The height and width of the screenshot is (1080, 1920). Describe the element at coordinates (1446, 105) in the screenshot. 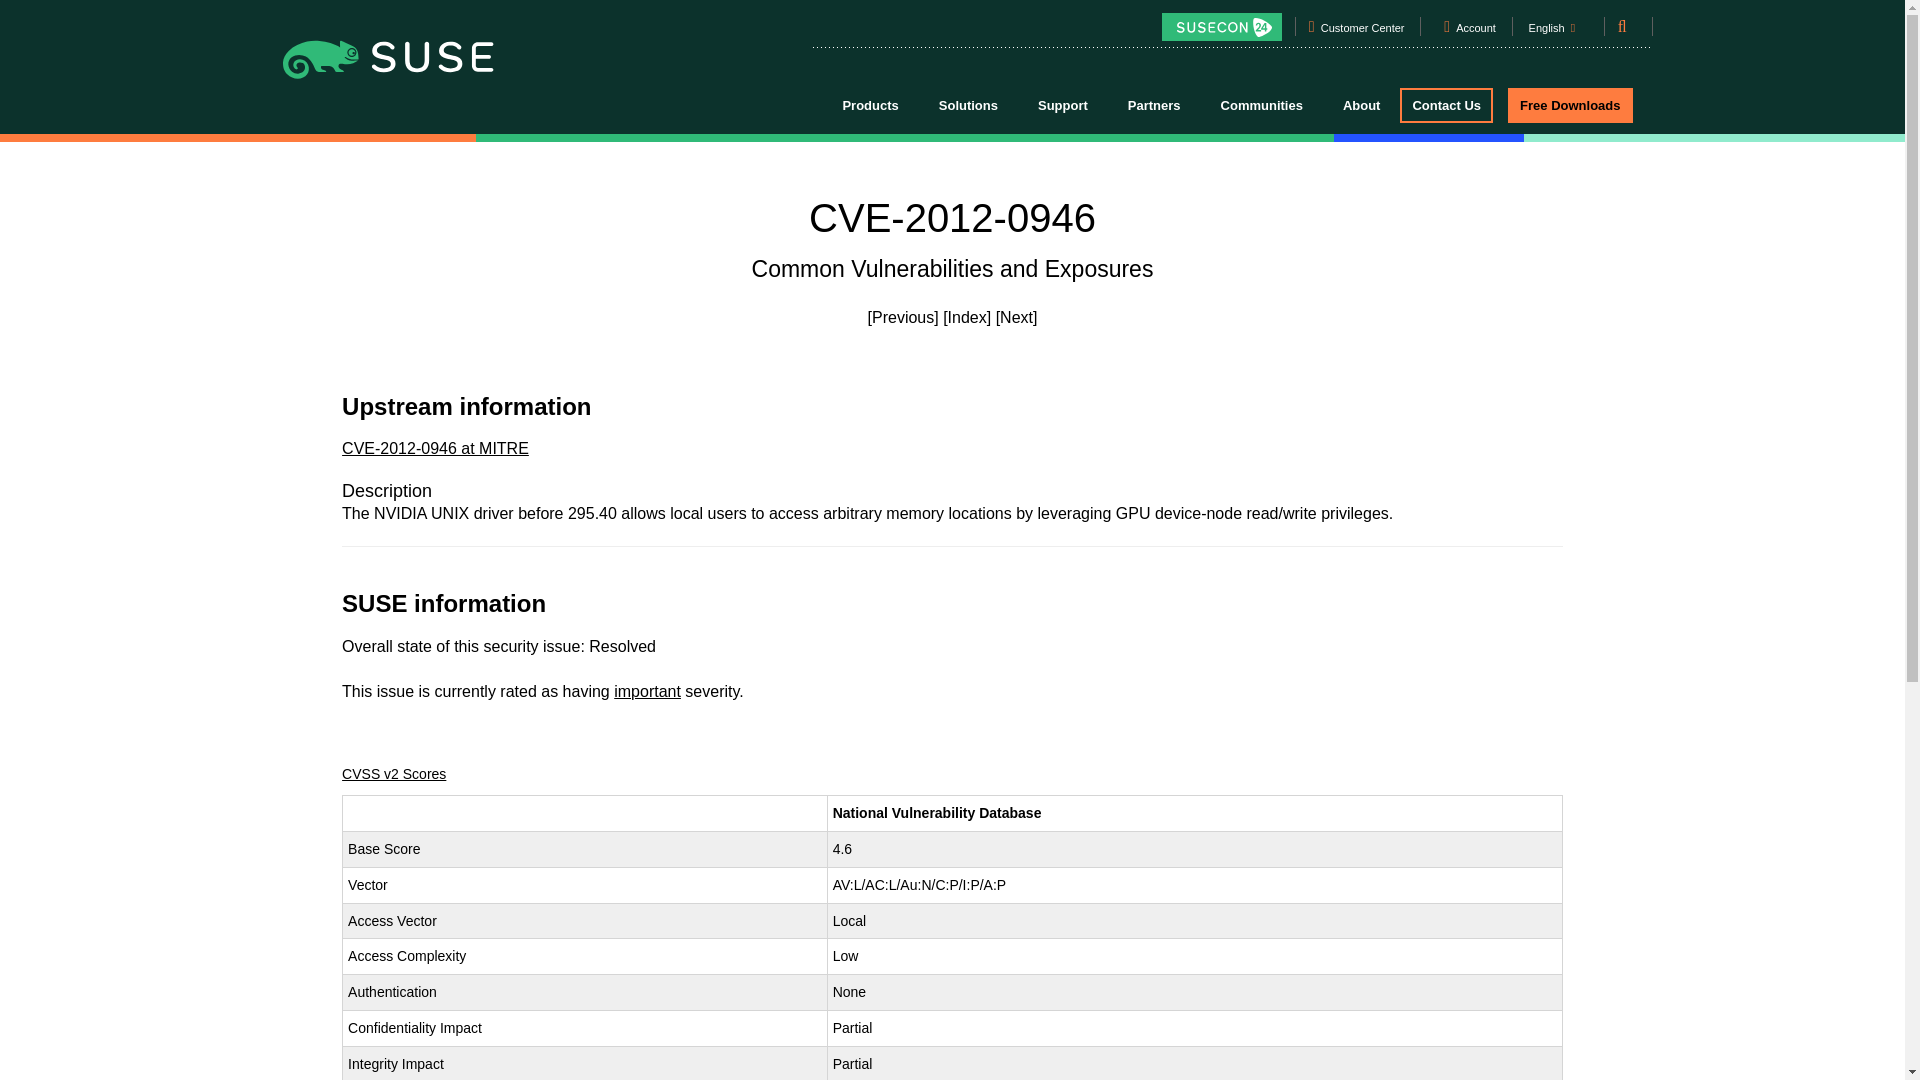

I see `Contact Us` at that location.